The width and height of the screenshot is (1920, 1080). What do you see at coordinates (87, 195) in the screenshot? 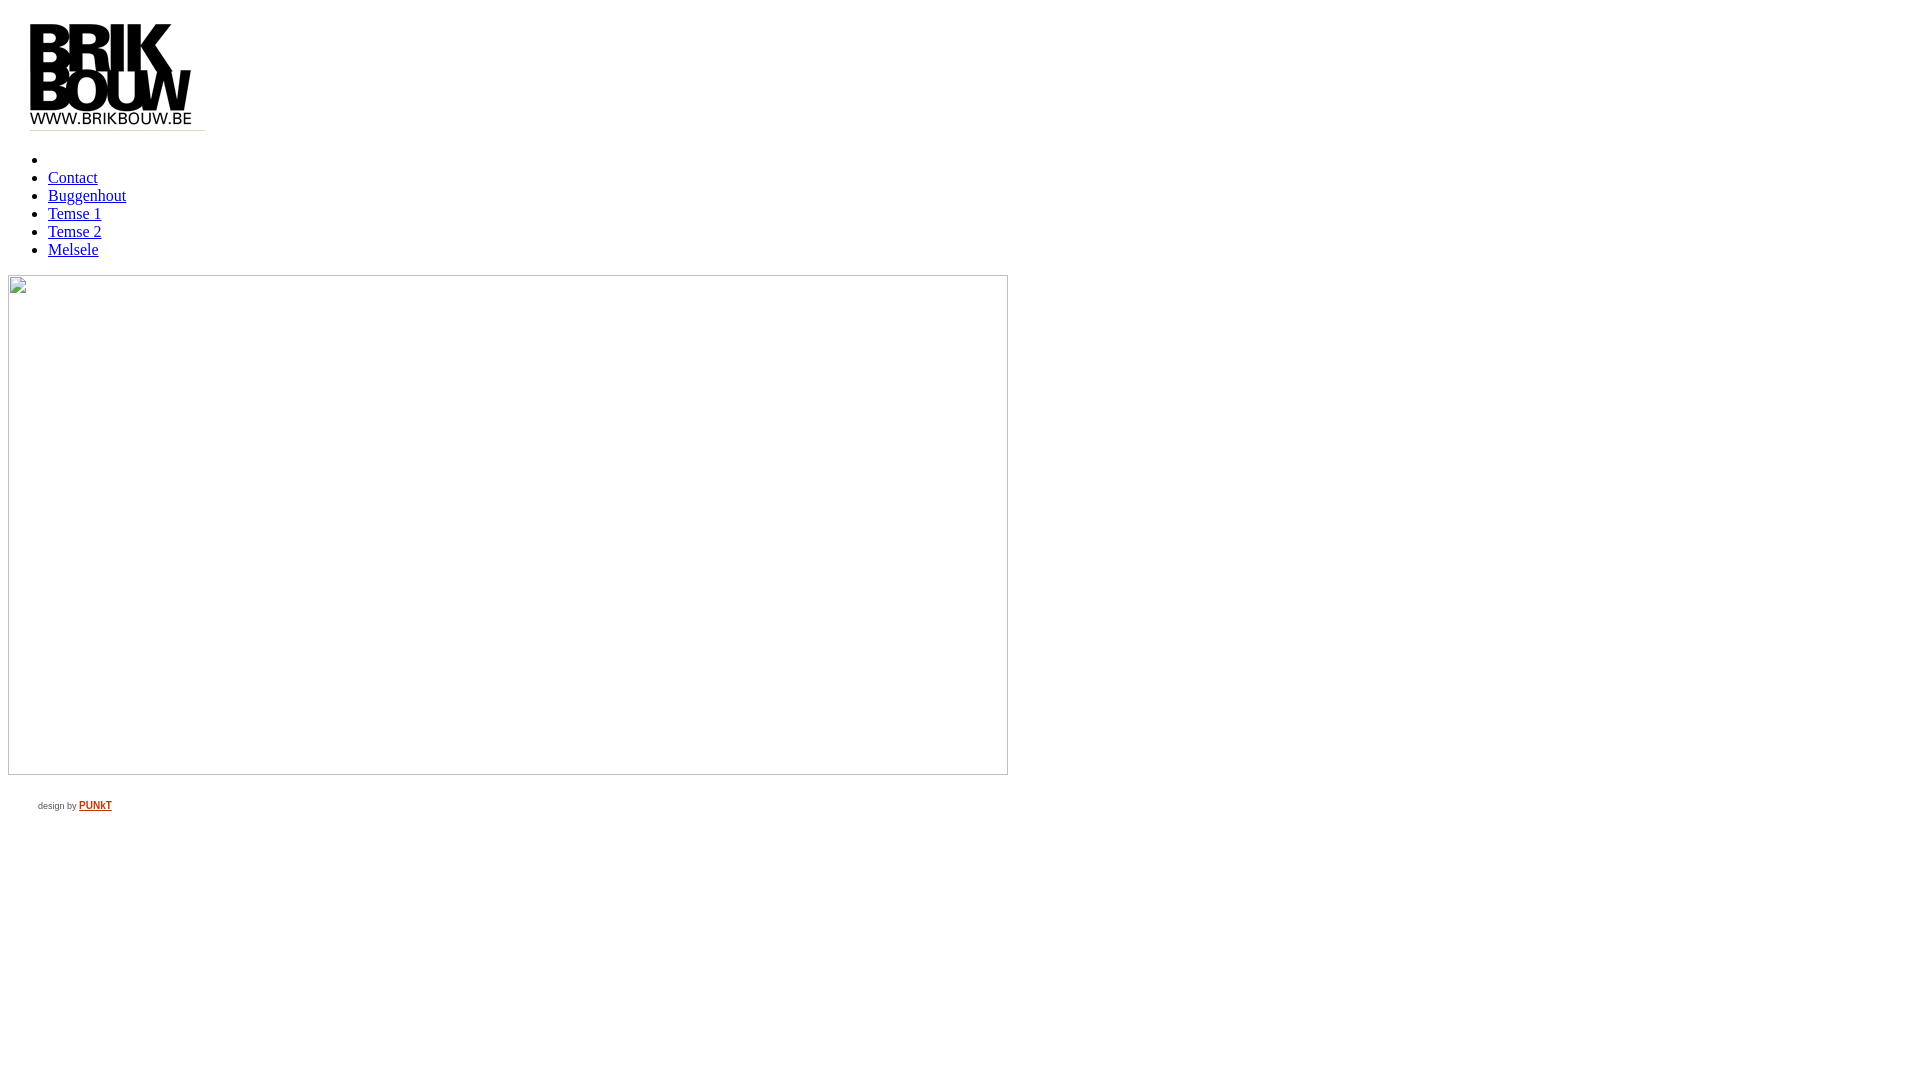
I see `Buggenhout` at bounding box center [87, 195].